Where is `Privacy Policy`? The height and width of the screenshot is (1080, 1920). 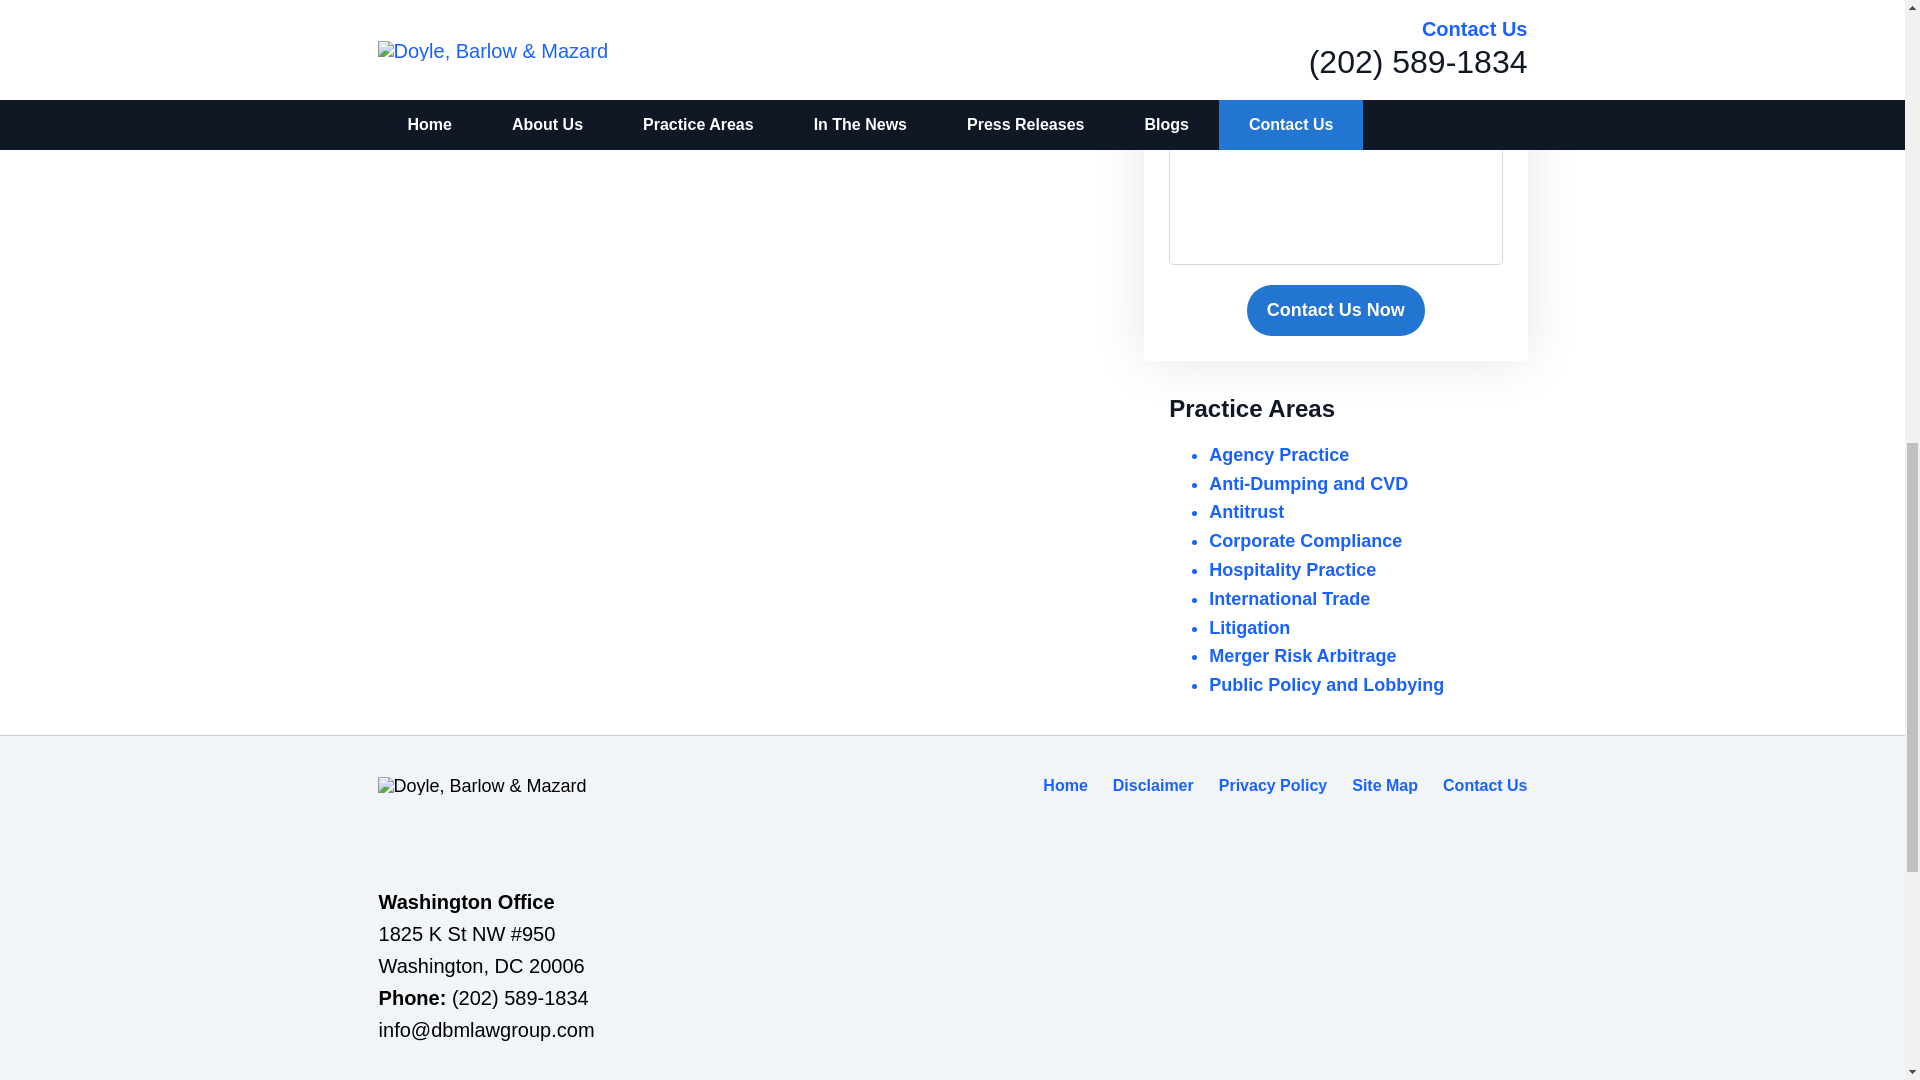
Privacy Policy is located at coordinates (1274, 784).